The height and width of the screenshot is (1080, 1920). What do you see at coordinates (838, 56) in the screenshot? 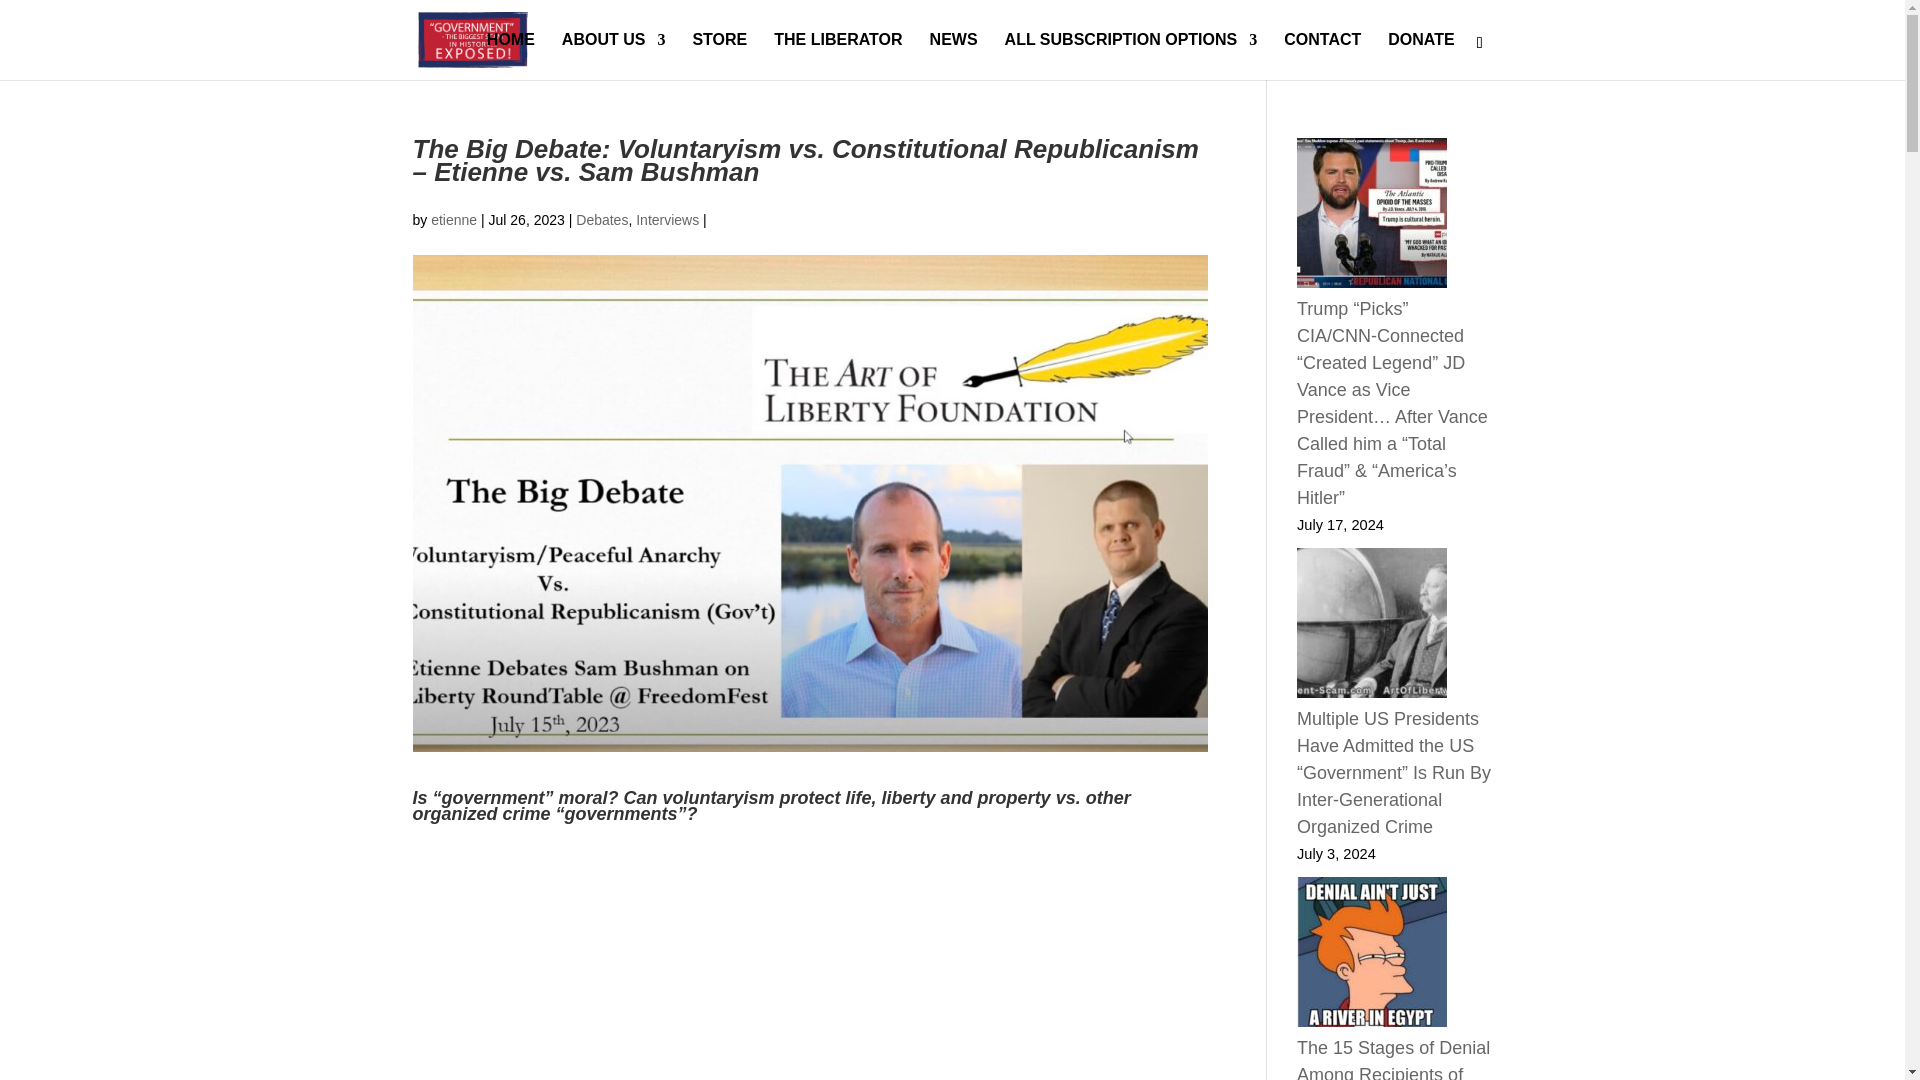
I see `THE LIBERATOR` at bounding box center [838, 56].